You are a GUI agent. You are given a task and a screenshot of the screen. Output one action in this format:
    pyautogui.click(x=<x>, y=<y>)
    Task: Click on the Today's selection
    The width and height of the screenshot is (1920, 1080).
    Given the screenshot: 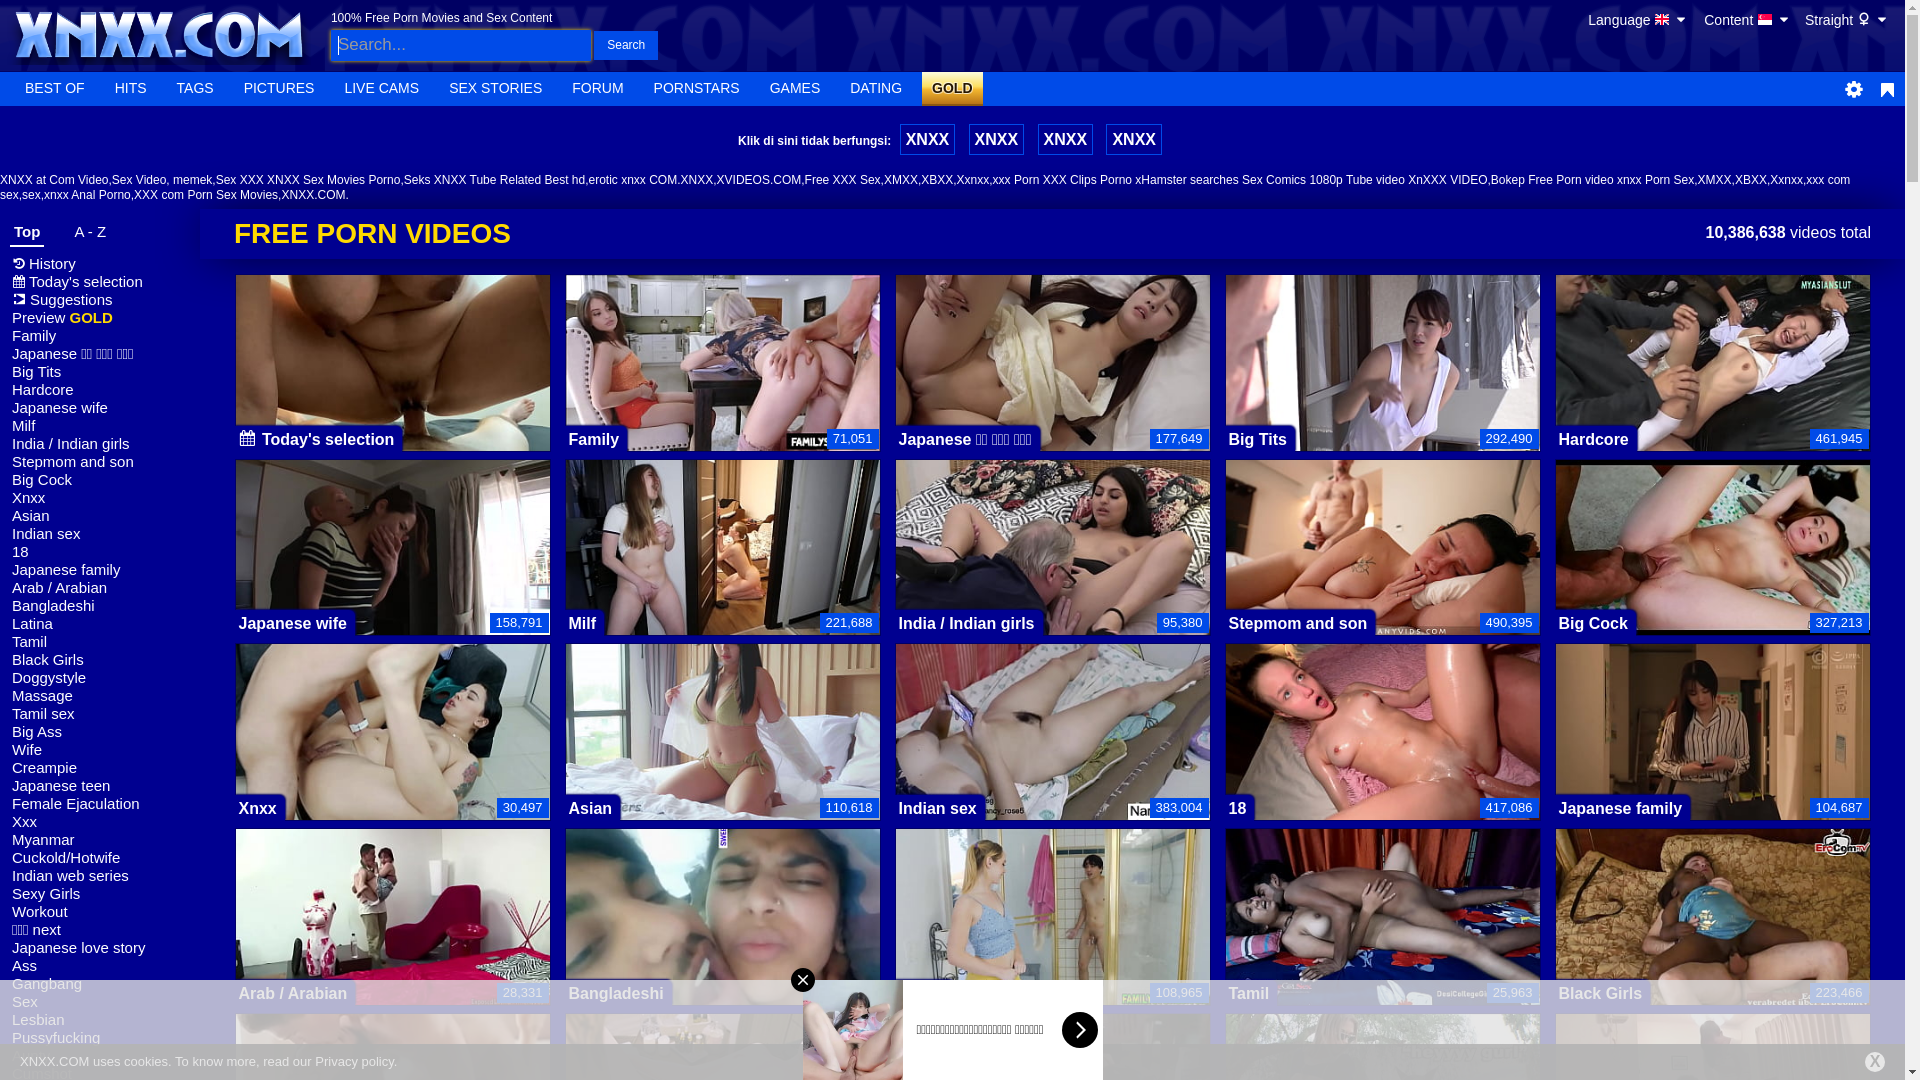 What is the action you would take?
    pyautogui.click(x=316, y=440)
    